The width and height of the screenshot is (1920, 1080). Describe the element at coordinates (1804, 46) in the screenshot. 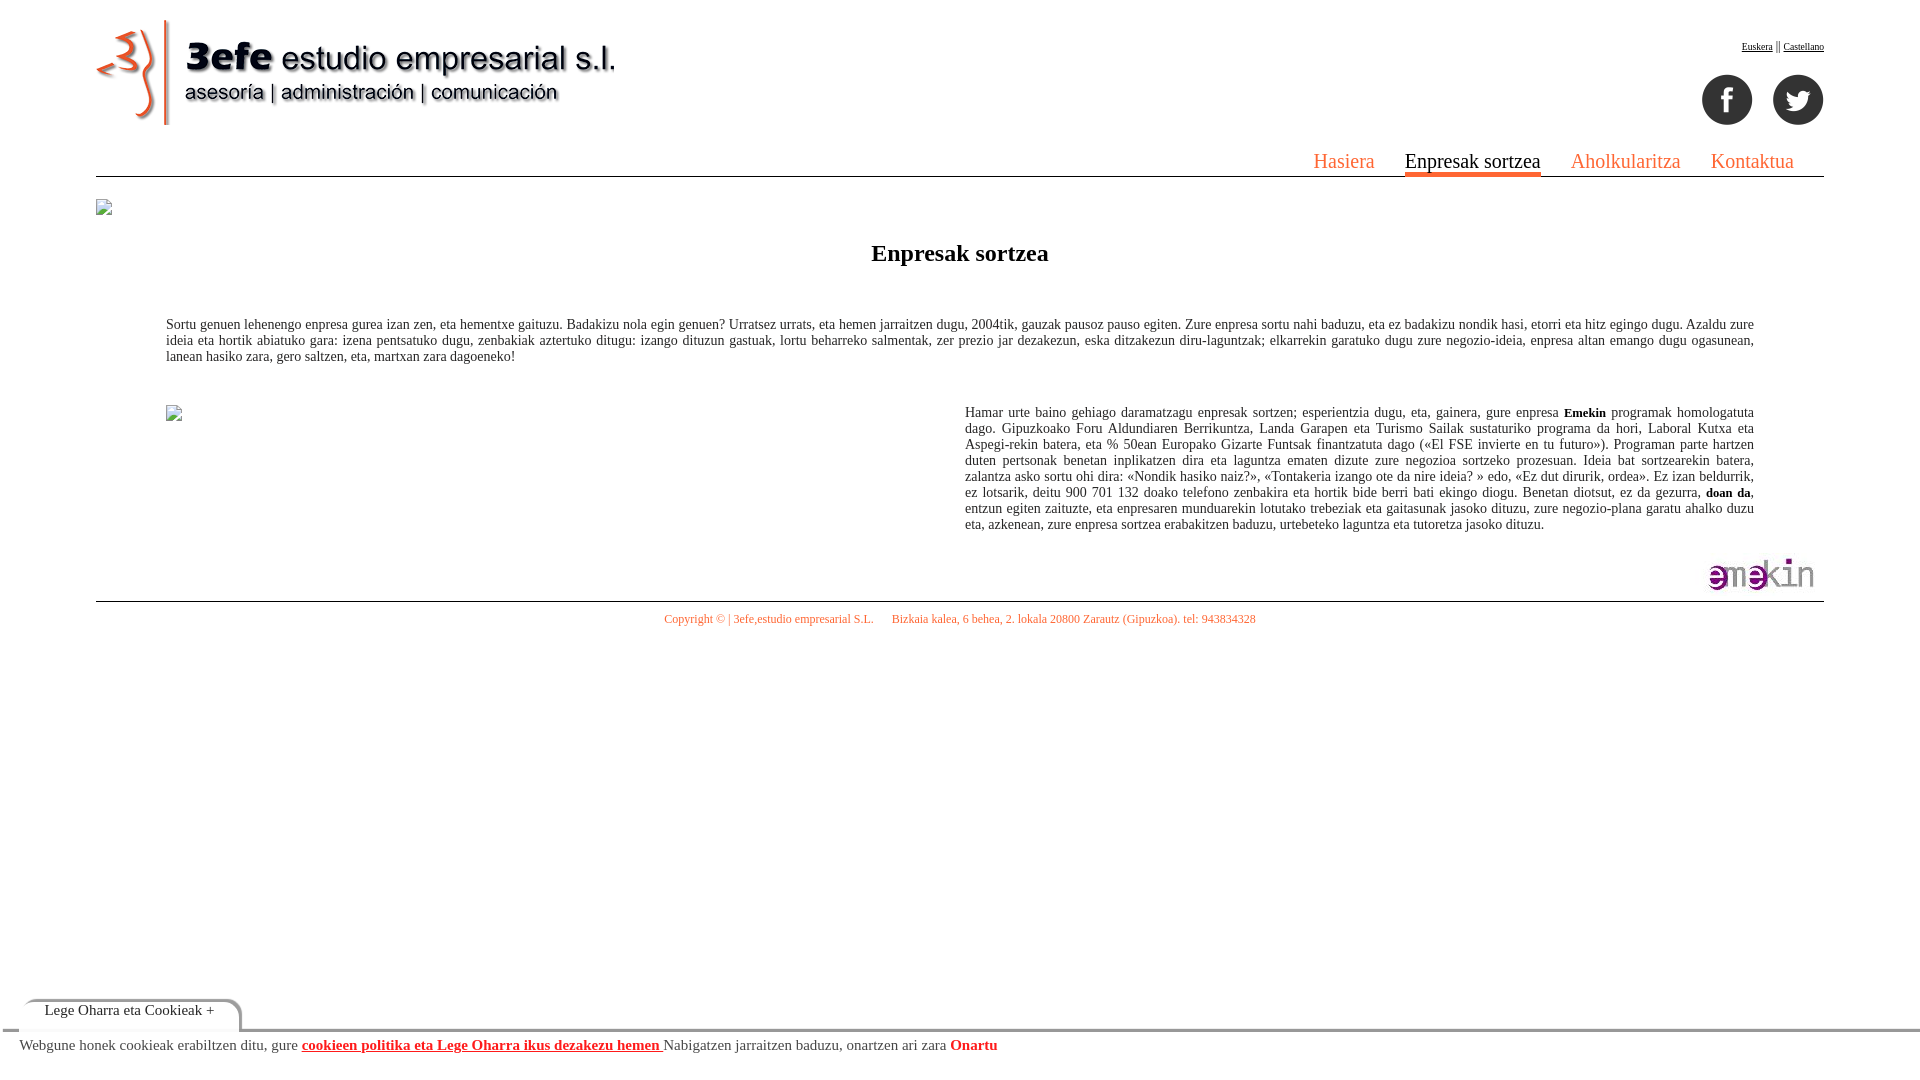

I see `Castellano` at that location.